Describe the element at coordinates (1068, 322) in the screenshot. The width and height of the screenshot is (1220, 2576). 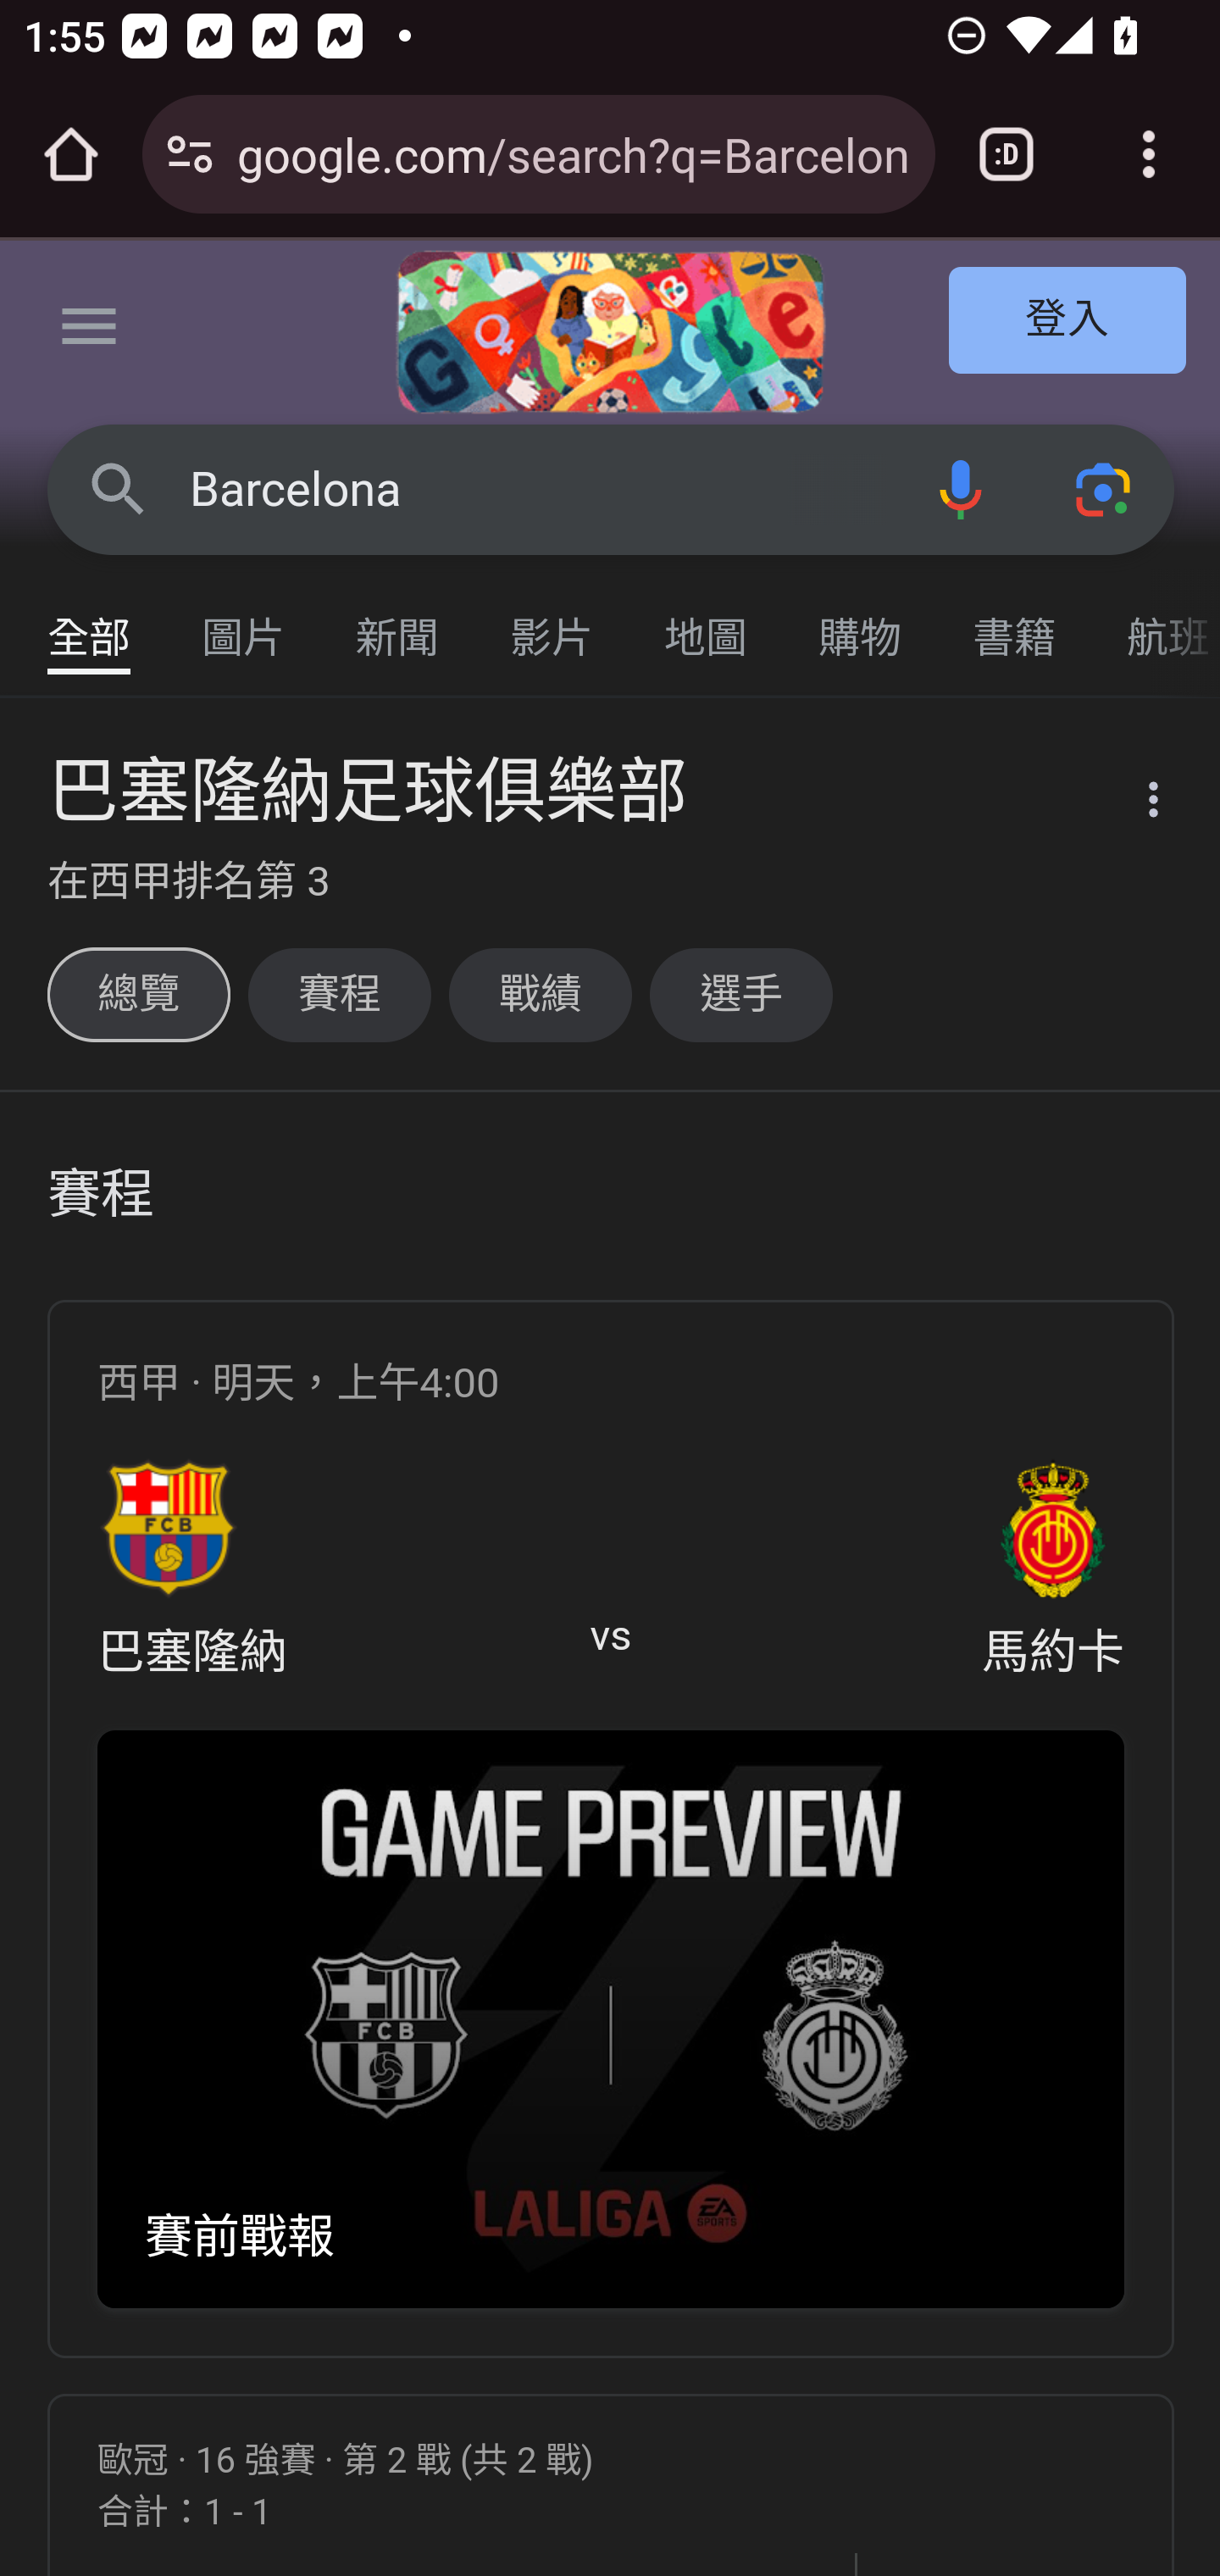
I see `登入` at that location.